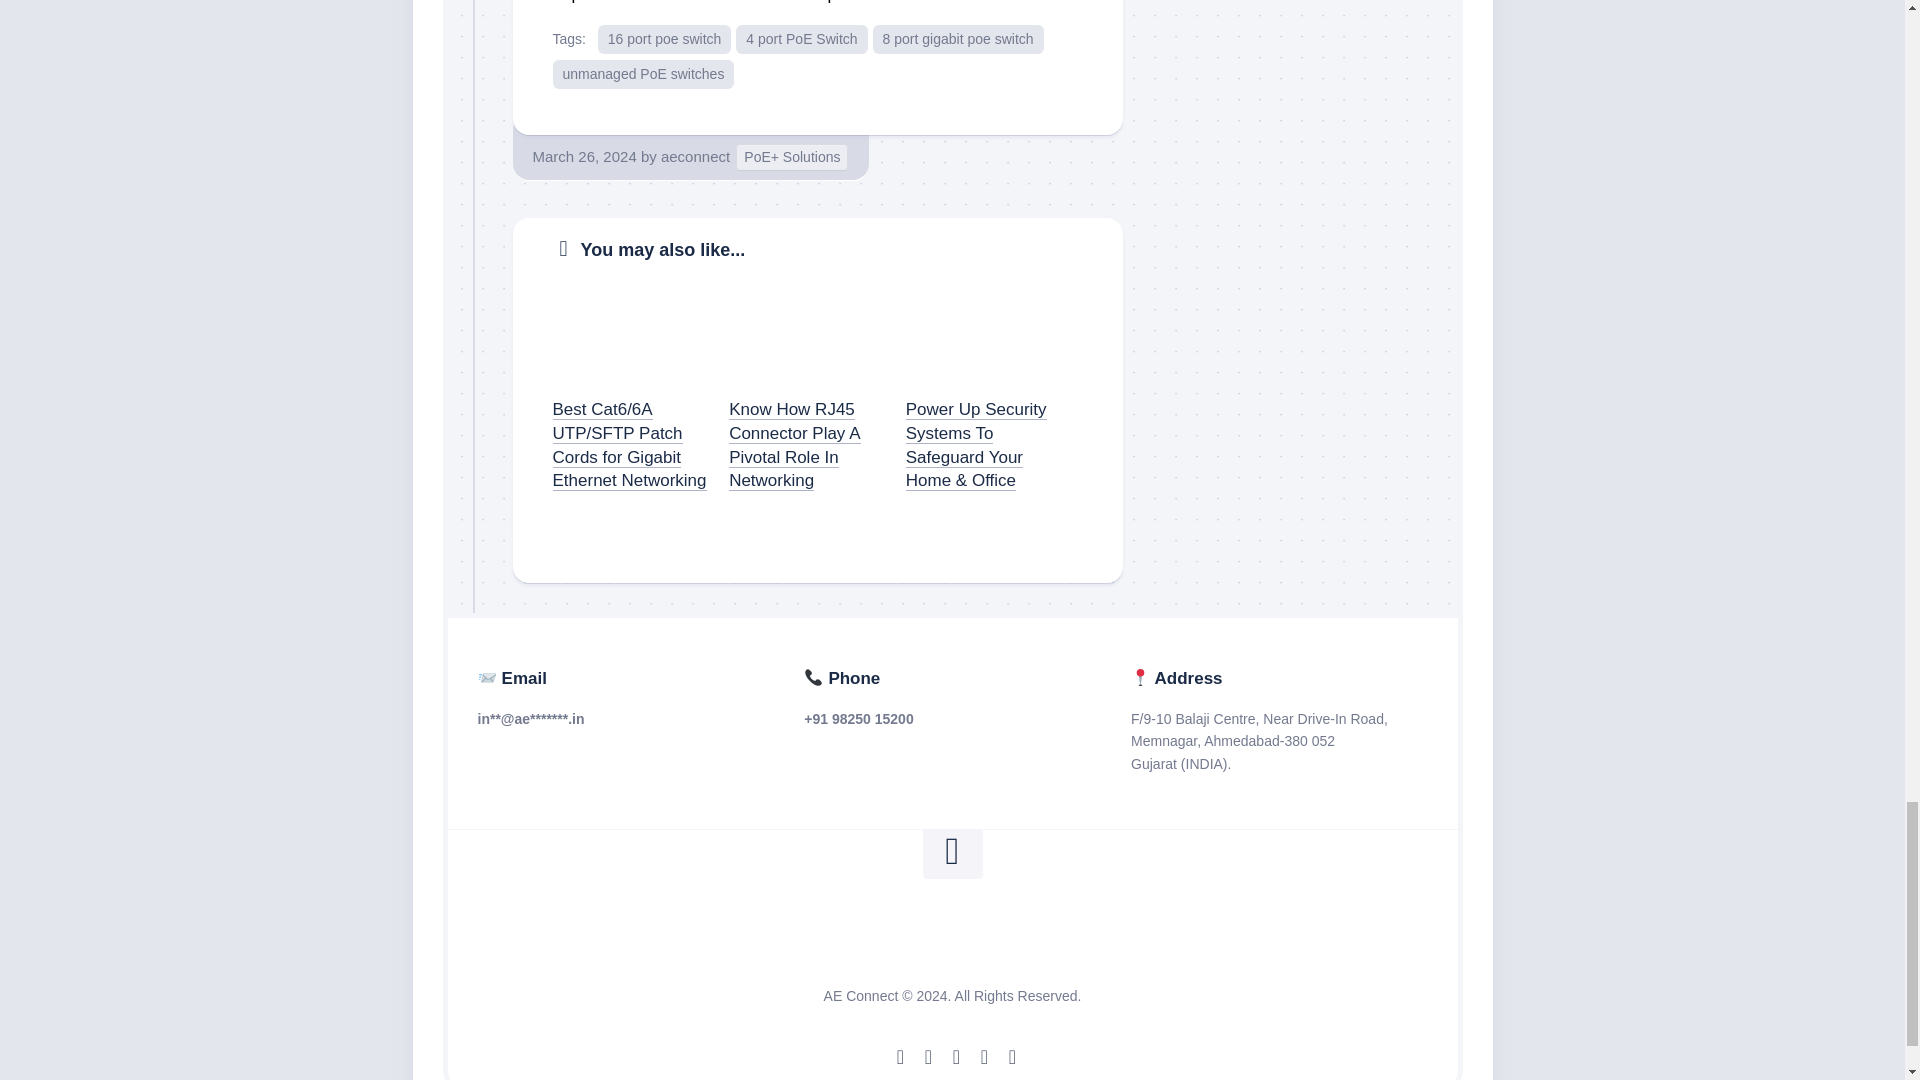 Image resolution: width=1920 pixels, height=1080 pixels. What do you see at coordinates (984, 1056) in the screenshot?
I see `LinkedIn` at bounding box center [984, 1056].